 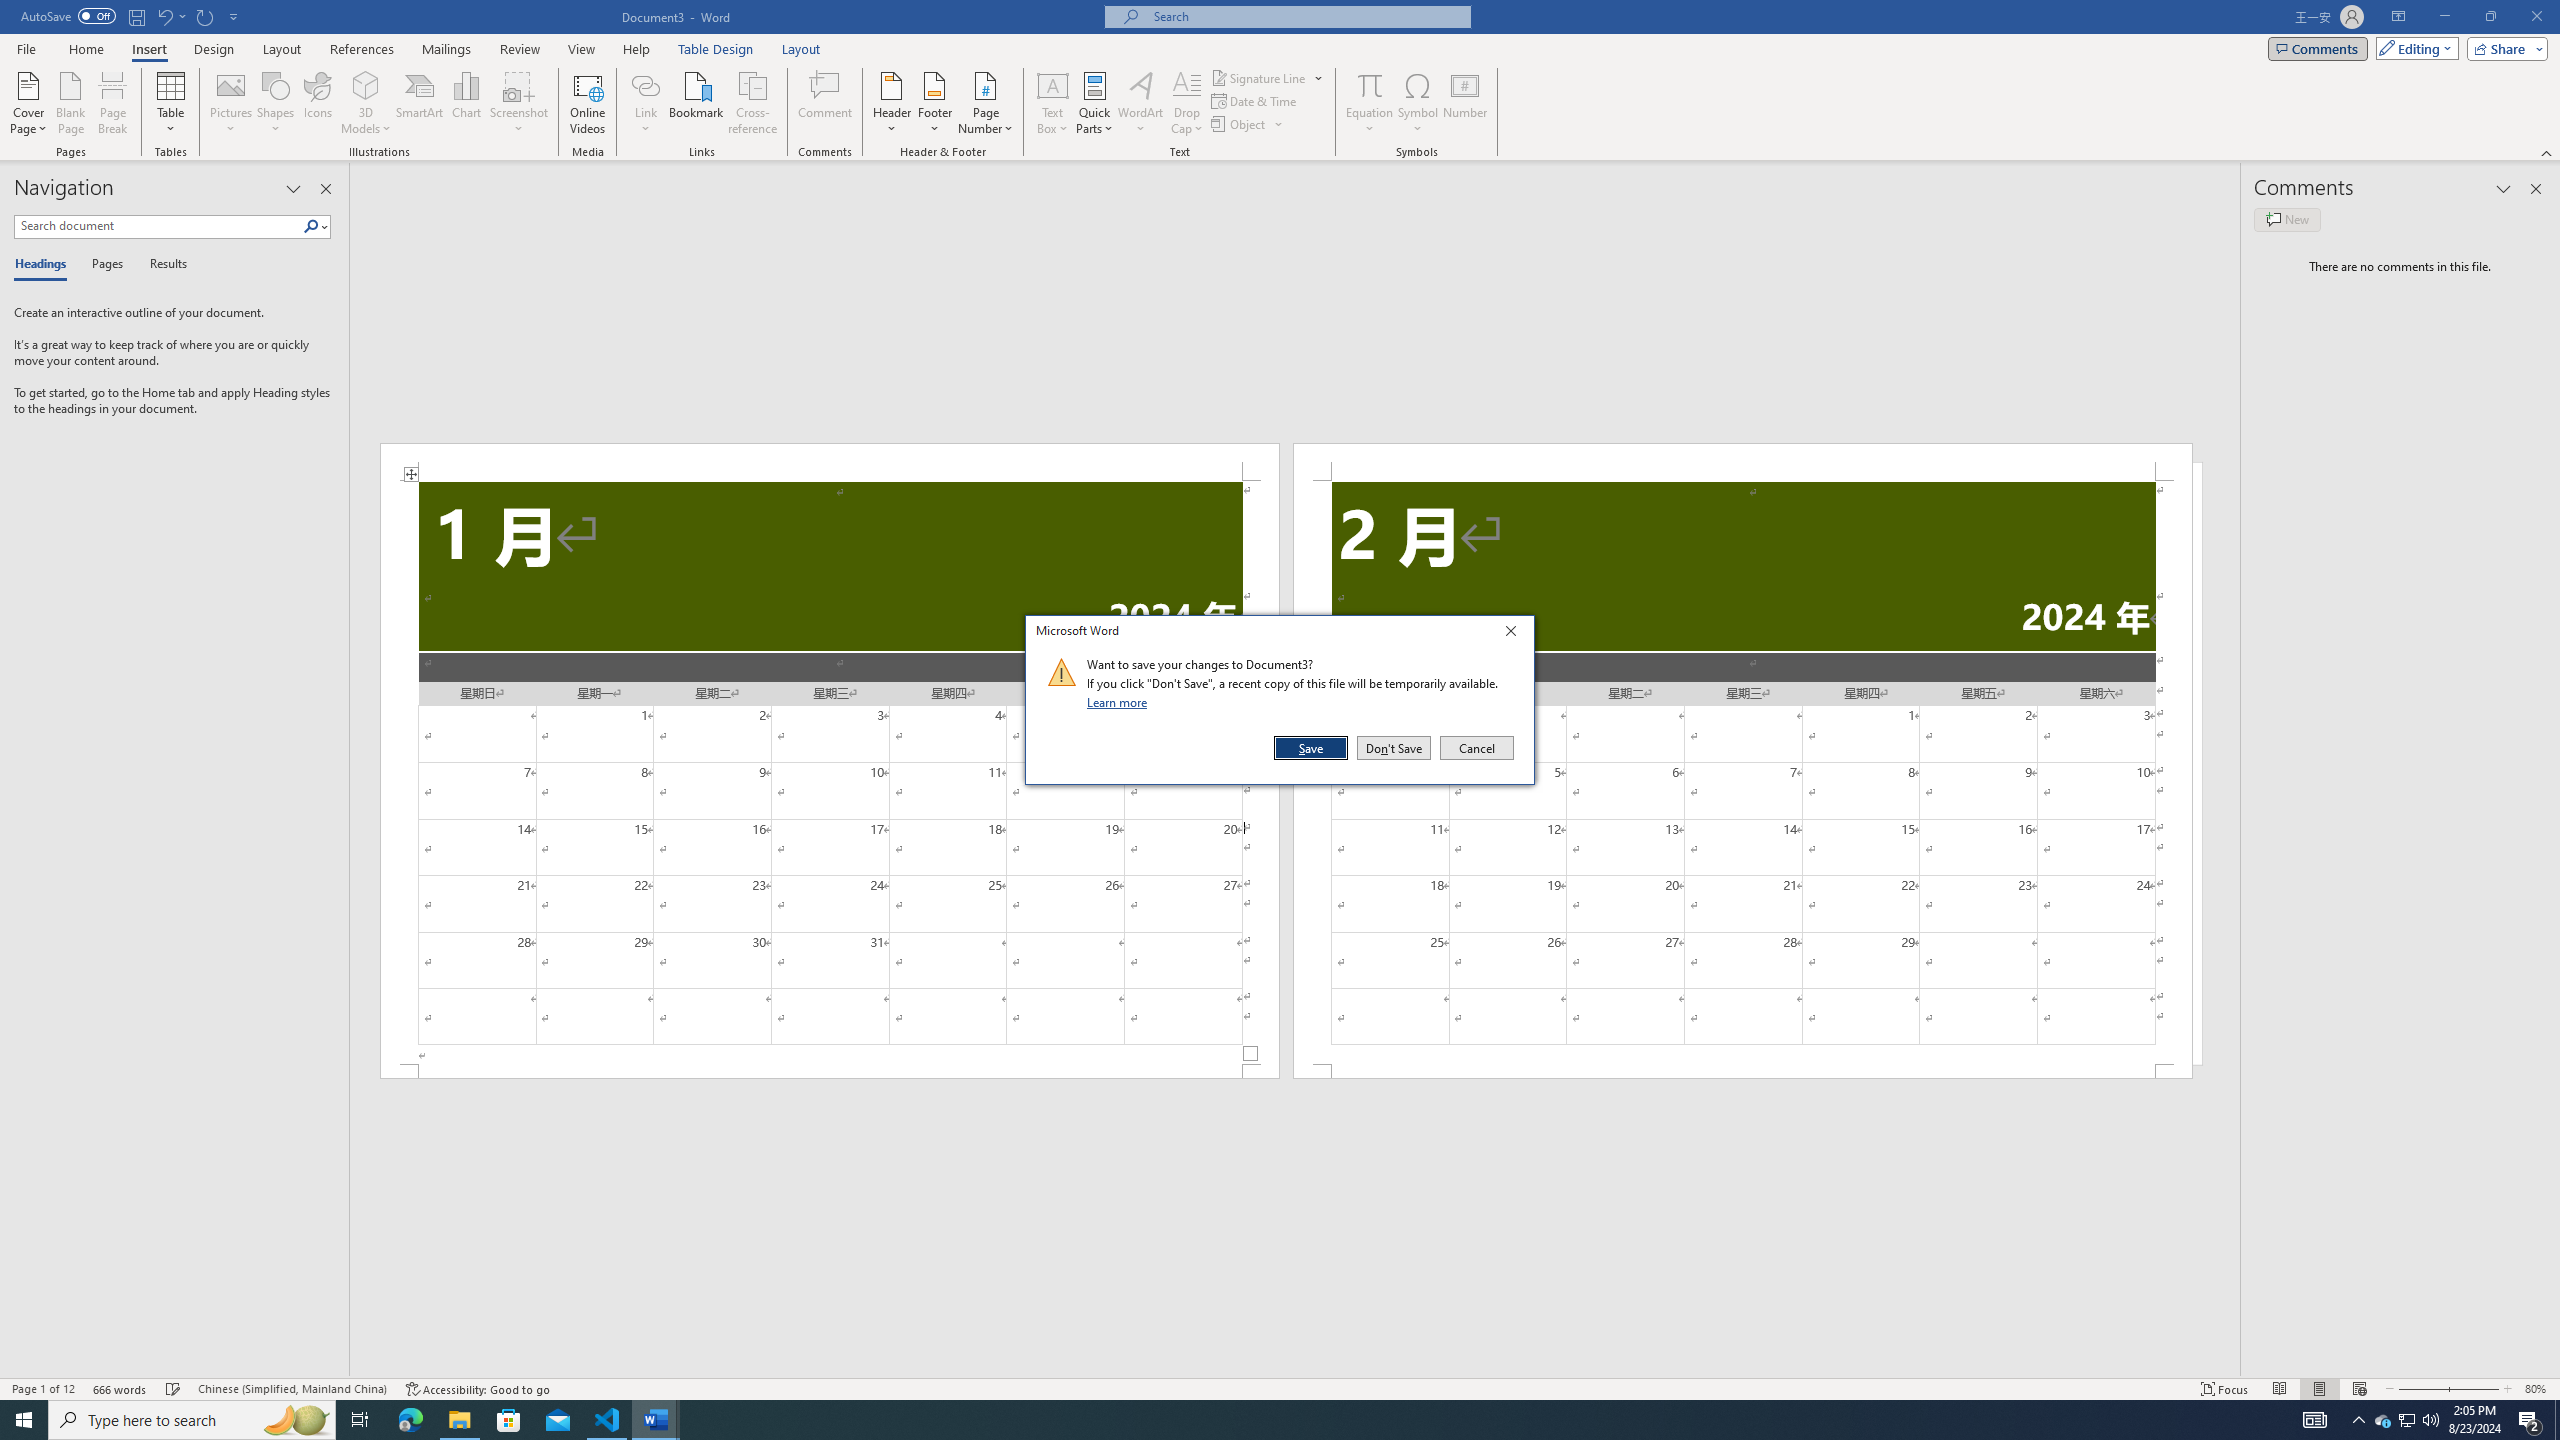 I want to click on Class: NetUIScrollBar, so click(x=1295, y=1369).